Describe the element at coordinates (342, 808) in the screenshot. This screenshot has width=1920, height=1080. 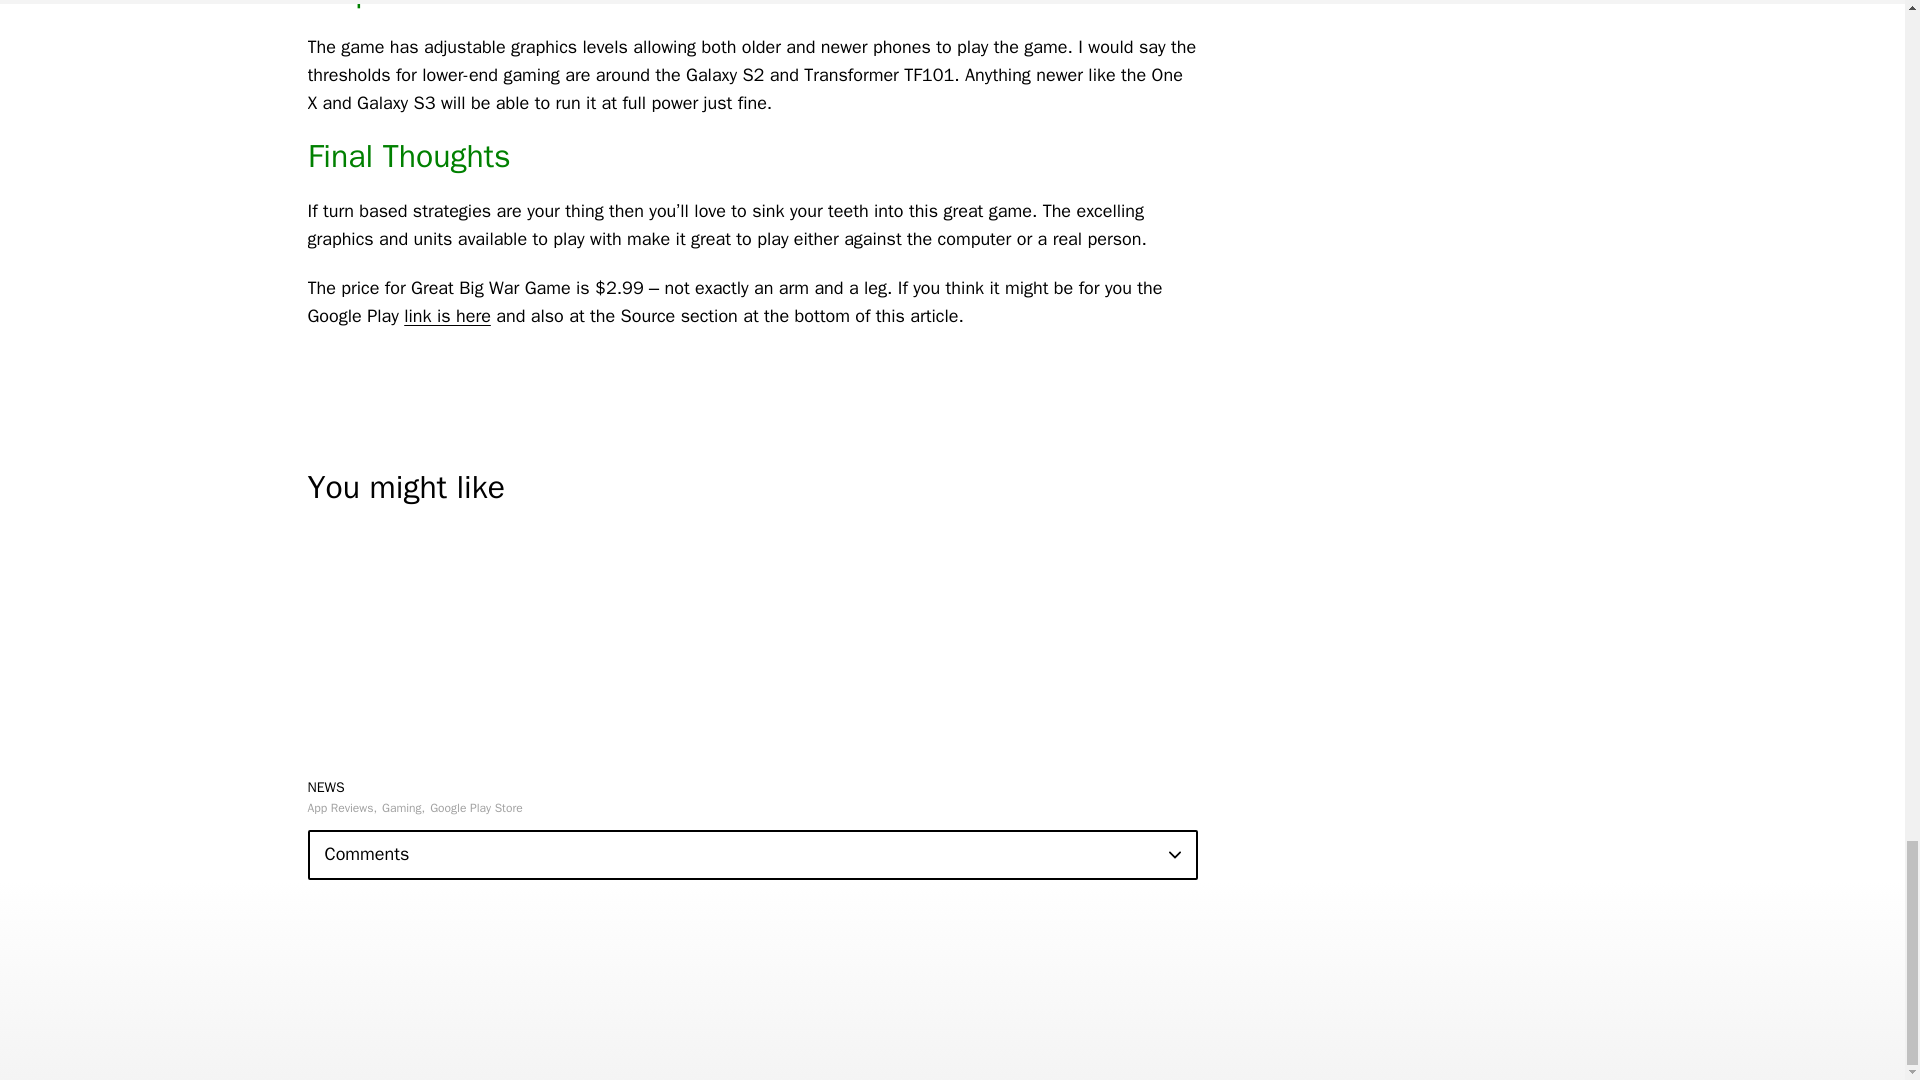
I see `App Reviews` at that location.